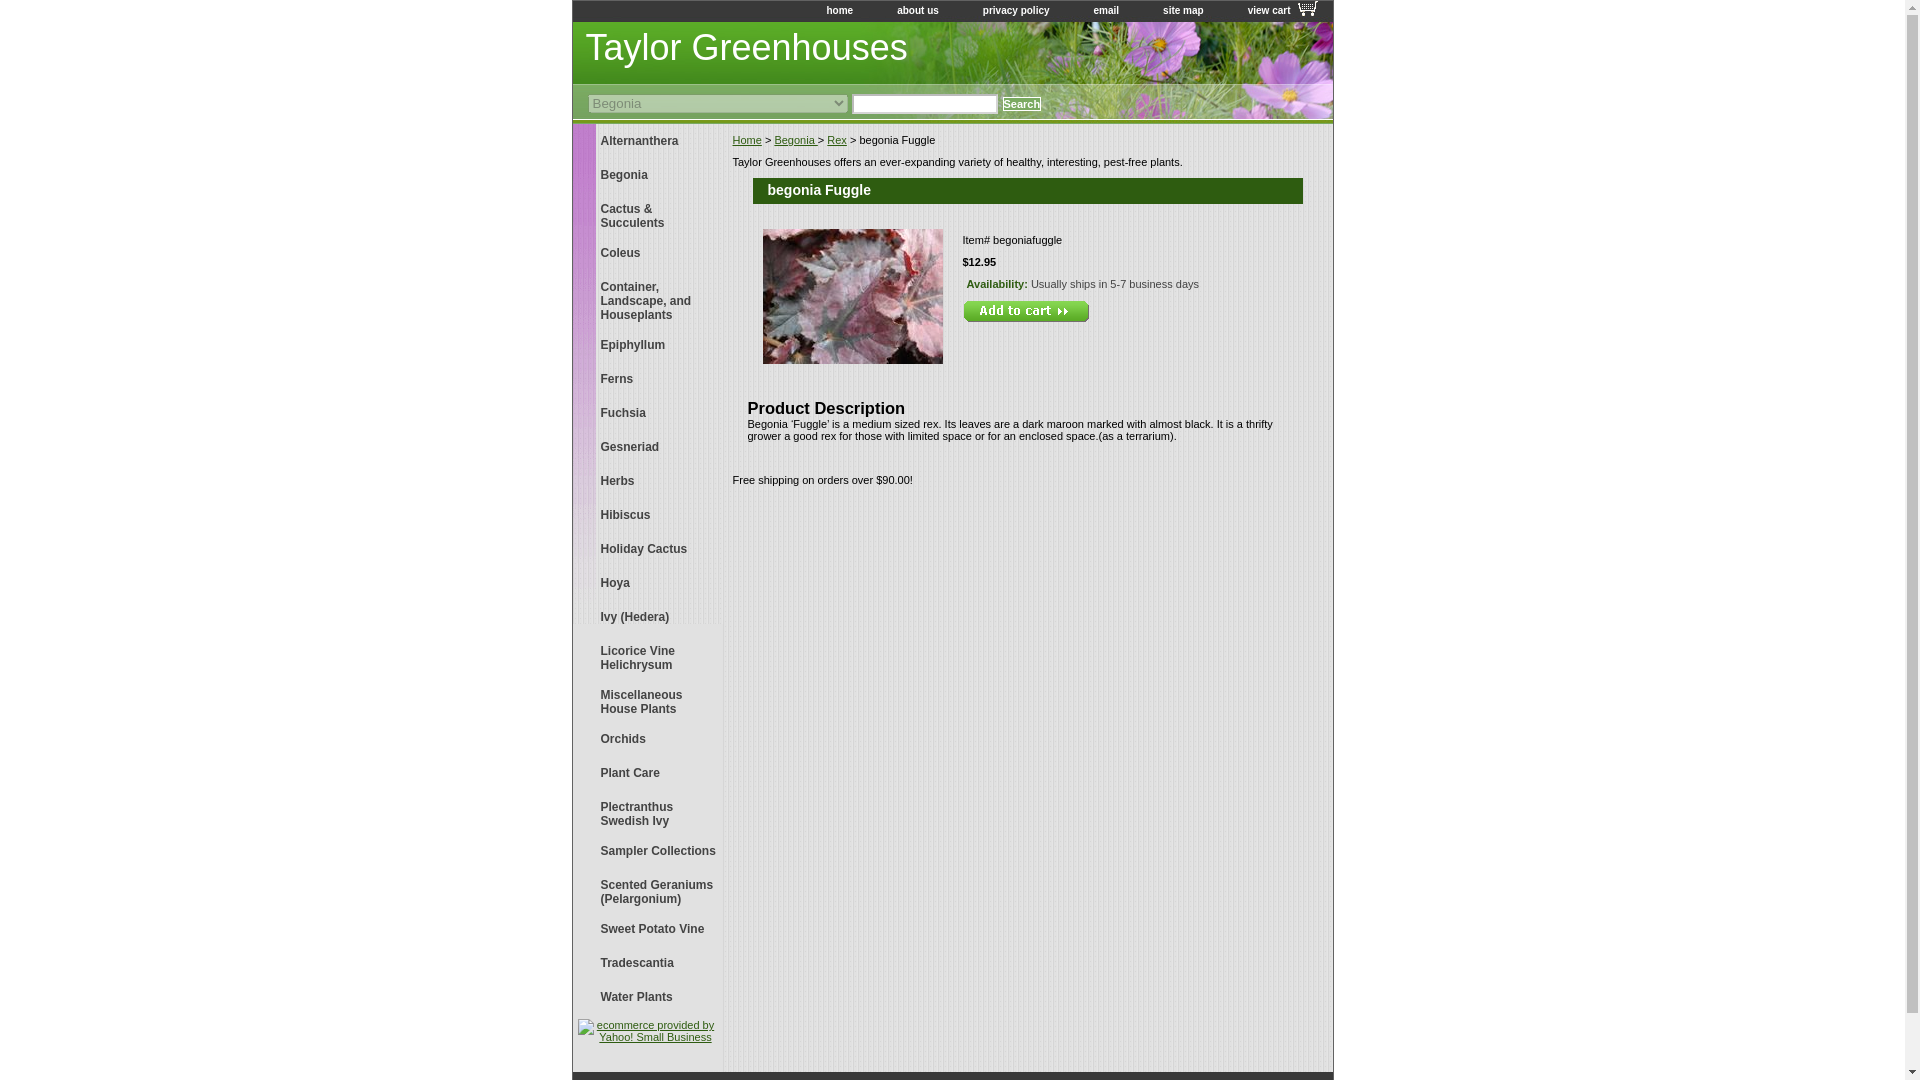 The image size is (1920, 1080). I want to click on Epiphyllum, so click(646, 344).